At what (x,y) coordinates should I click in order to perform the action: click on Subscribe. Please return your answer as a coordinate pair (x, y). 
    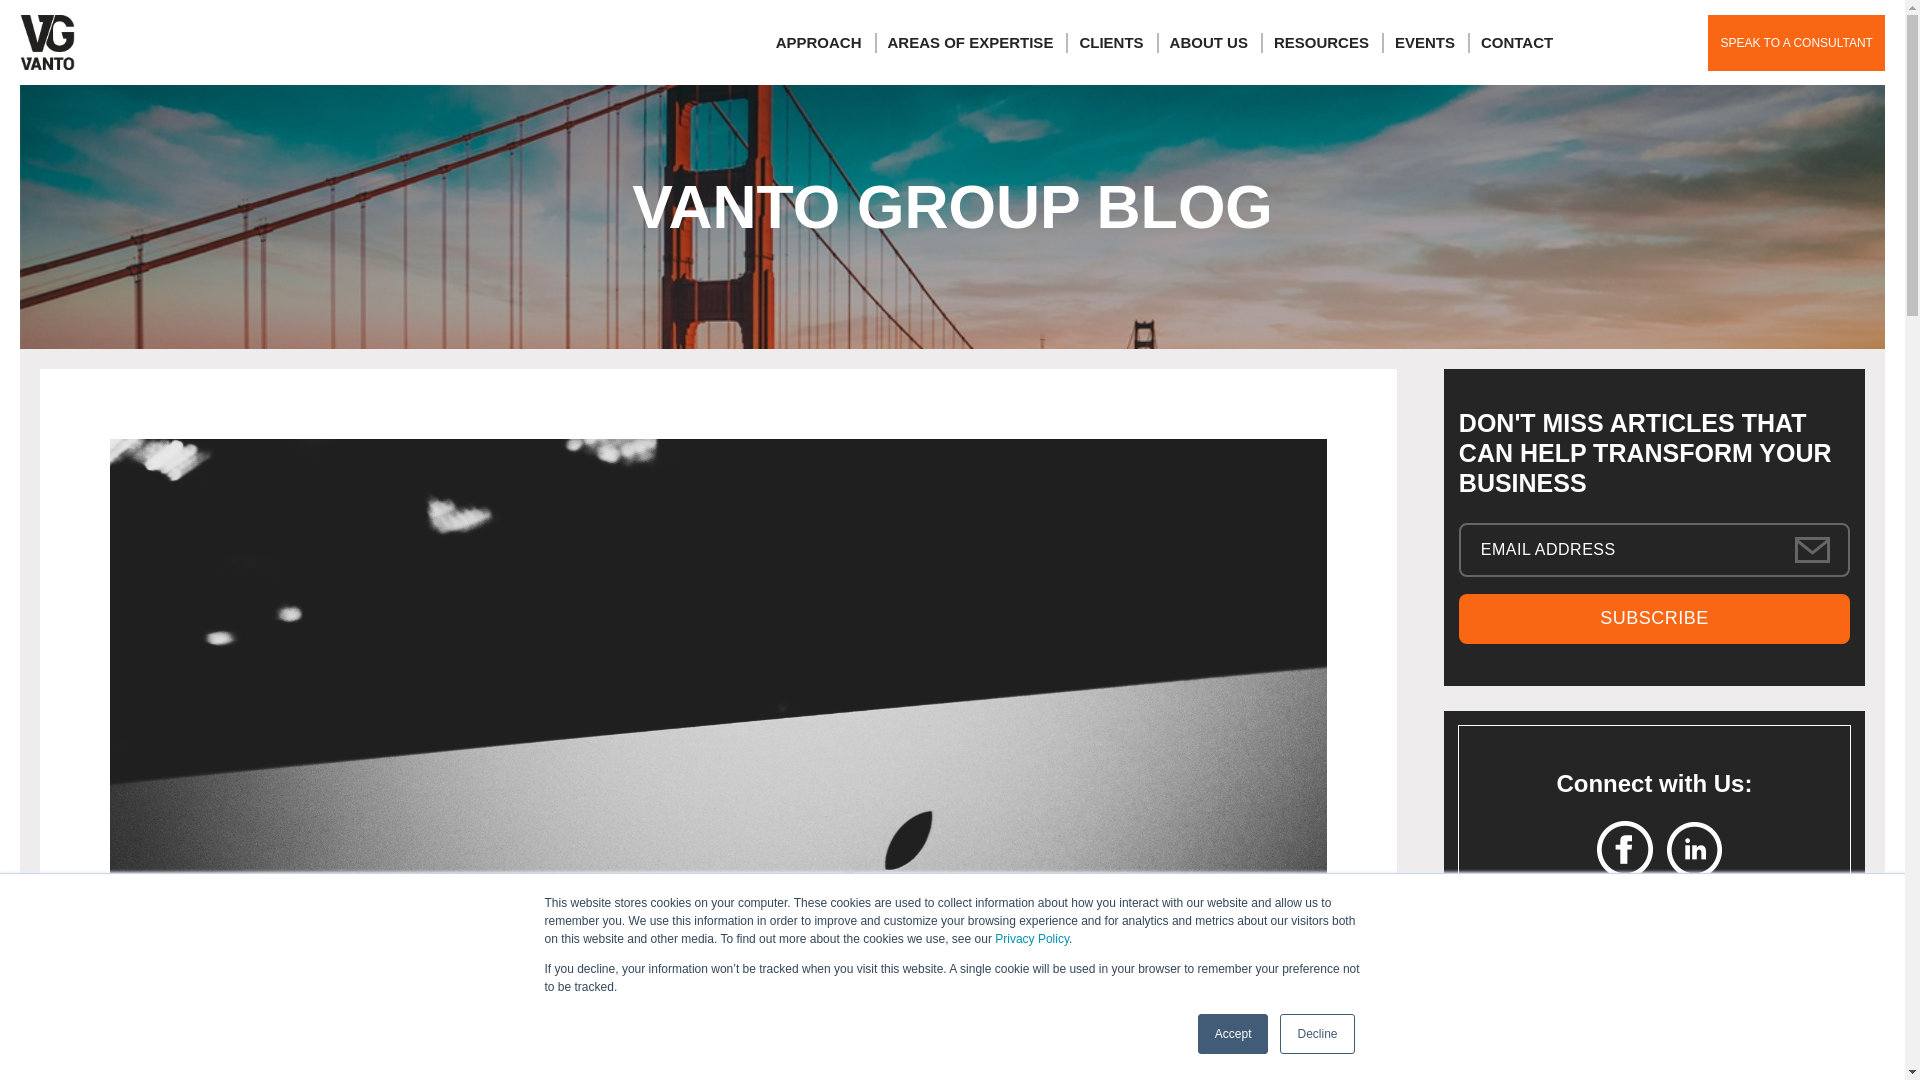
    Looking at the image, I should click on (1654, 618).